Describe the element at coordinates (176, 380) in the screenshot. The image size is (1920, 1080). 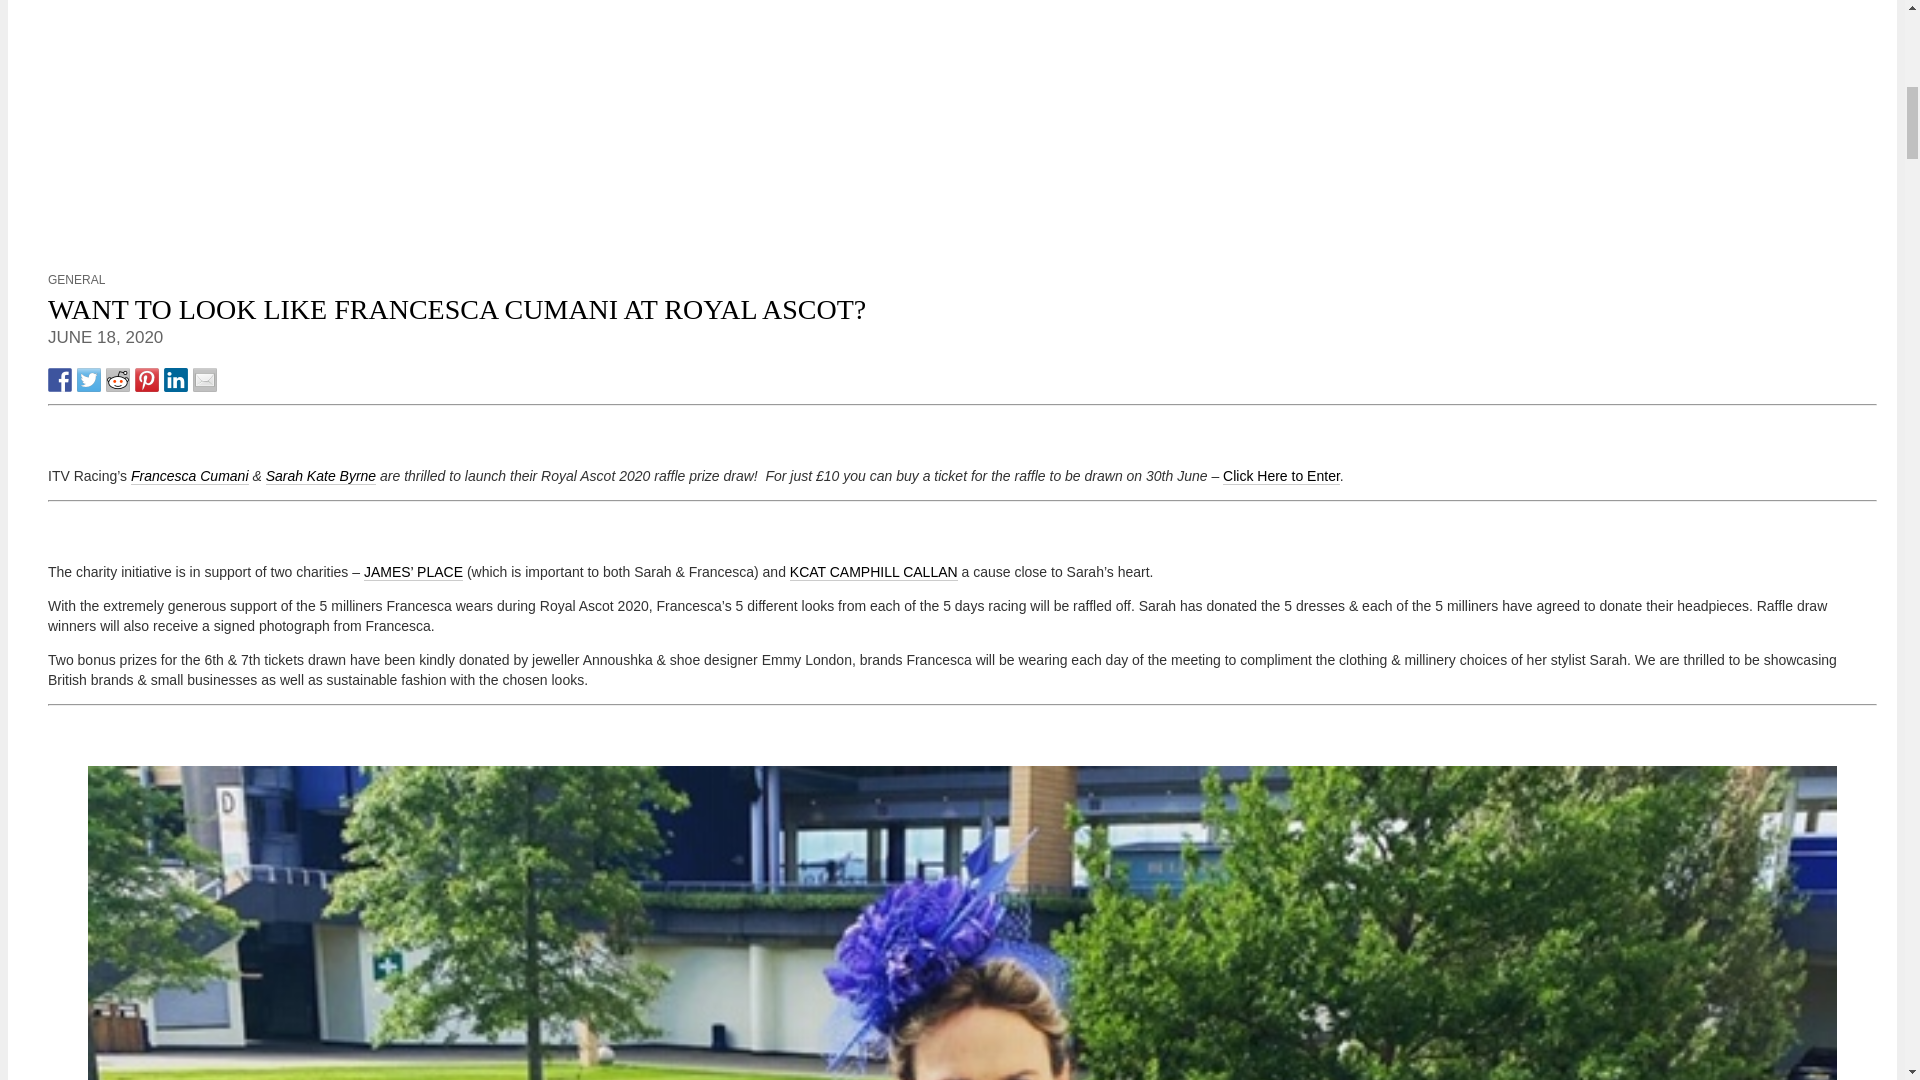
I see `Share on Linkedin` at that location.